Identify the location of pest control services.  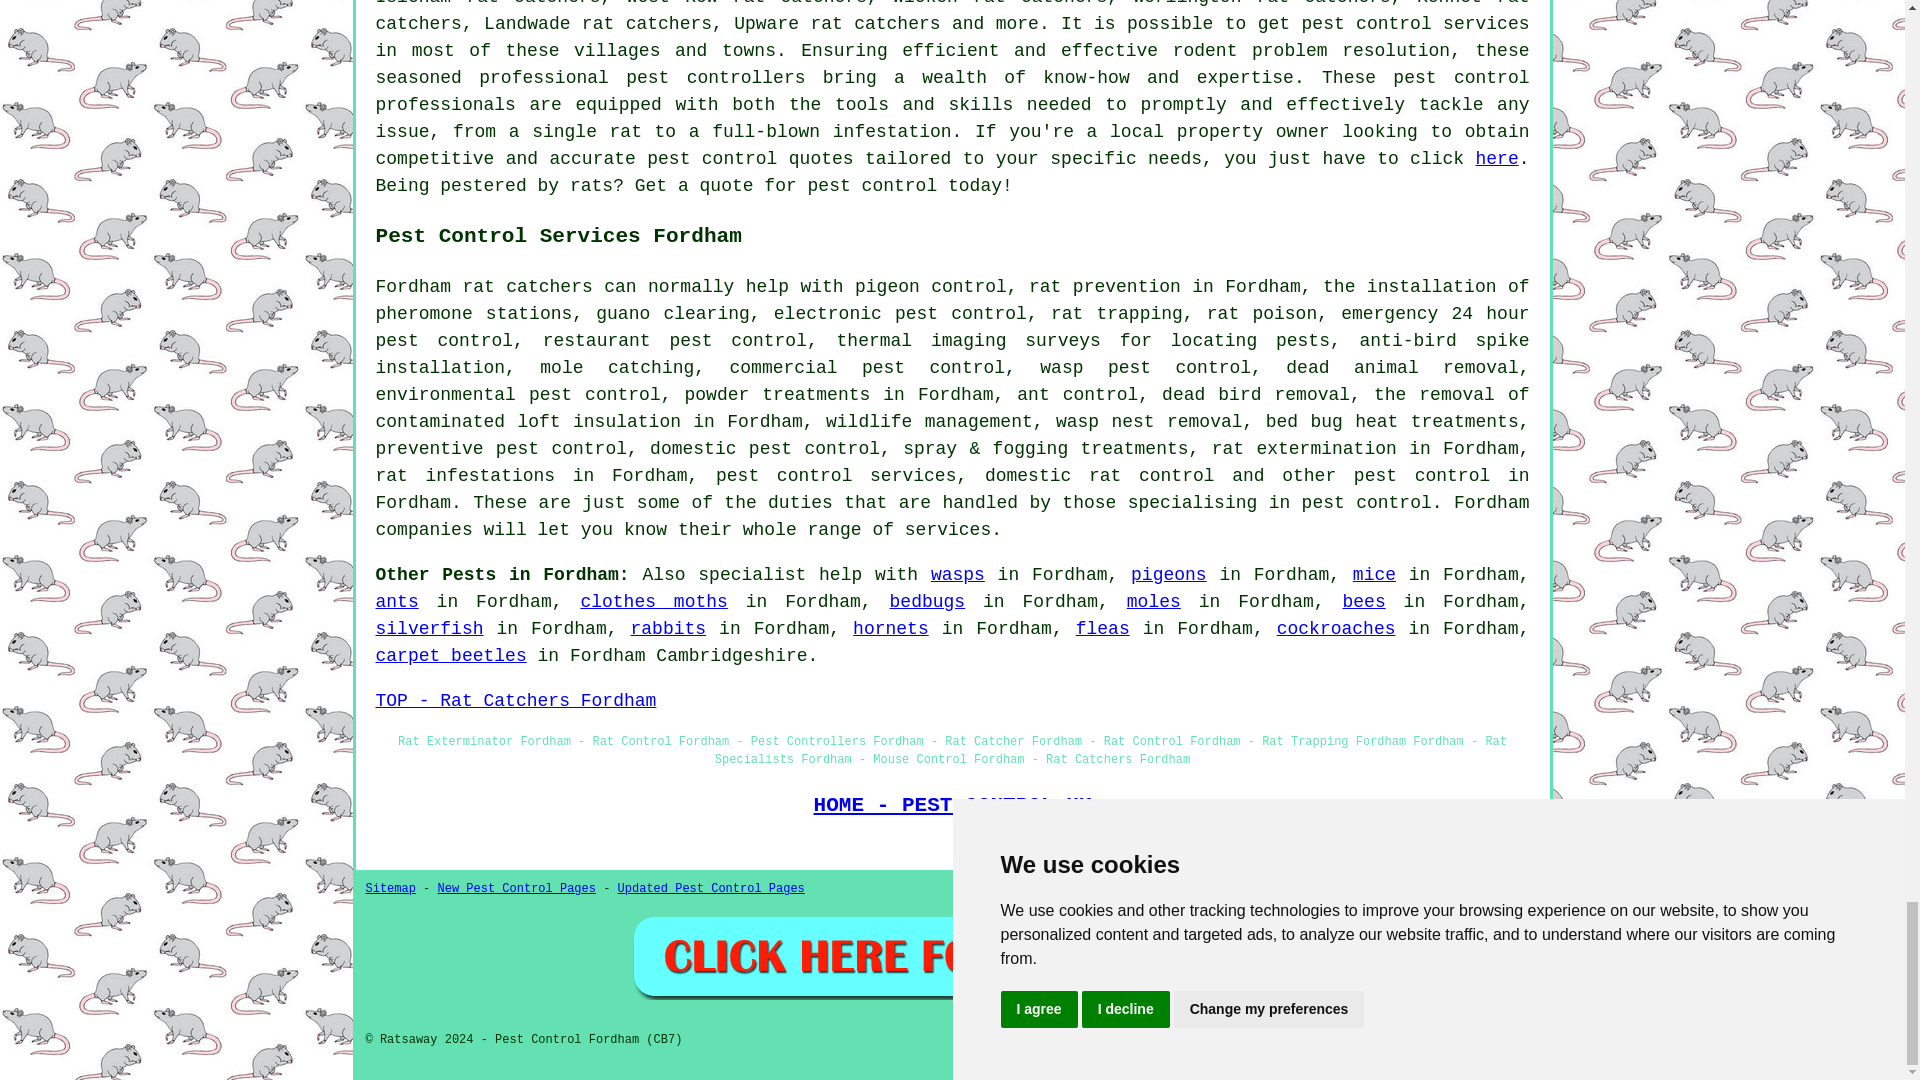
(1416, 24).